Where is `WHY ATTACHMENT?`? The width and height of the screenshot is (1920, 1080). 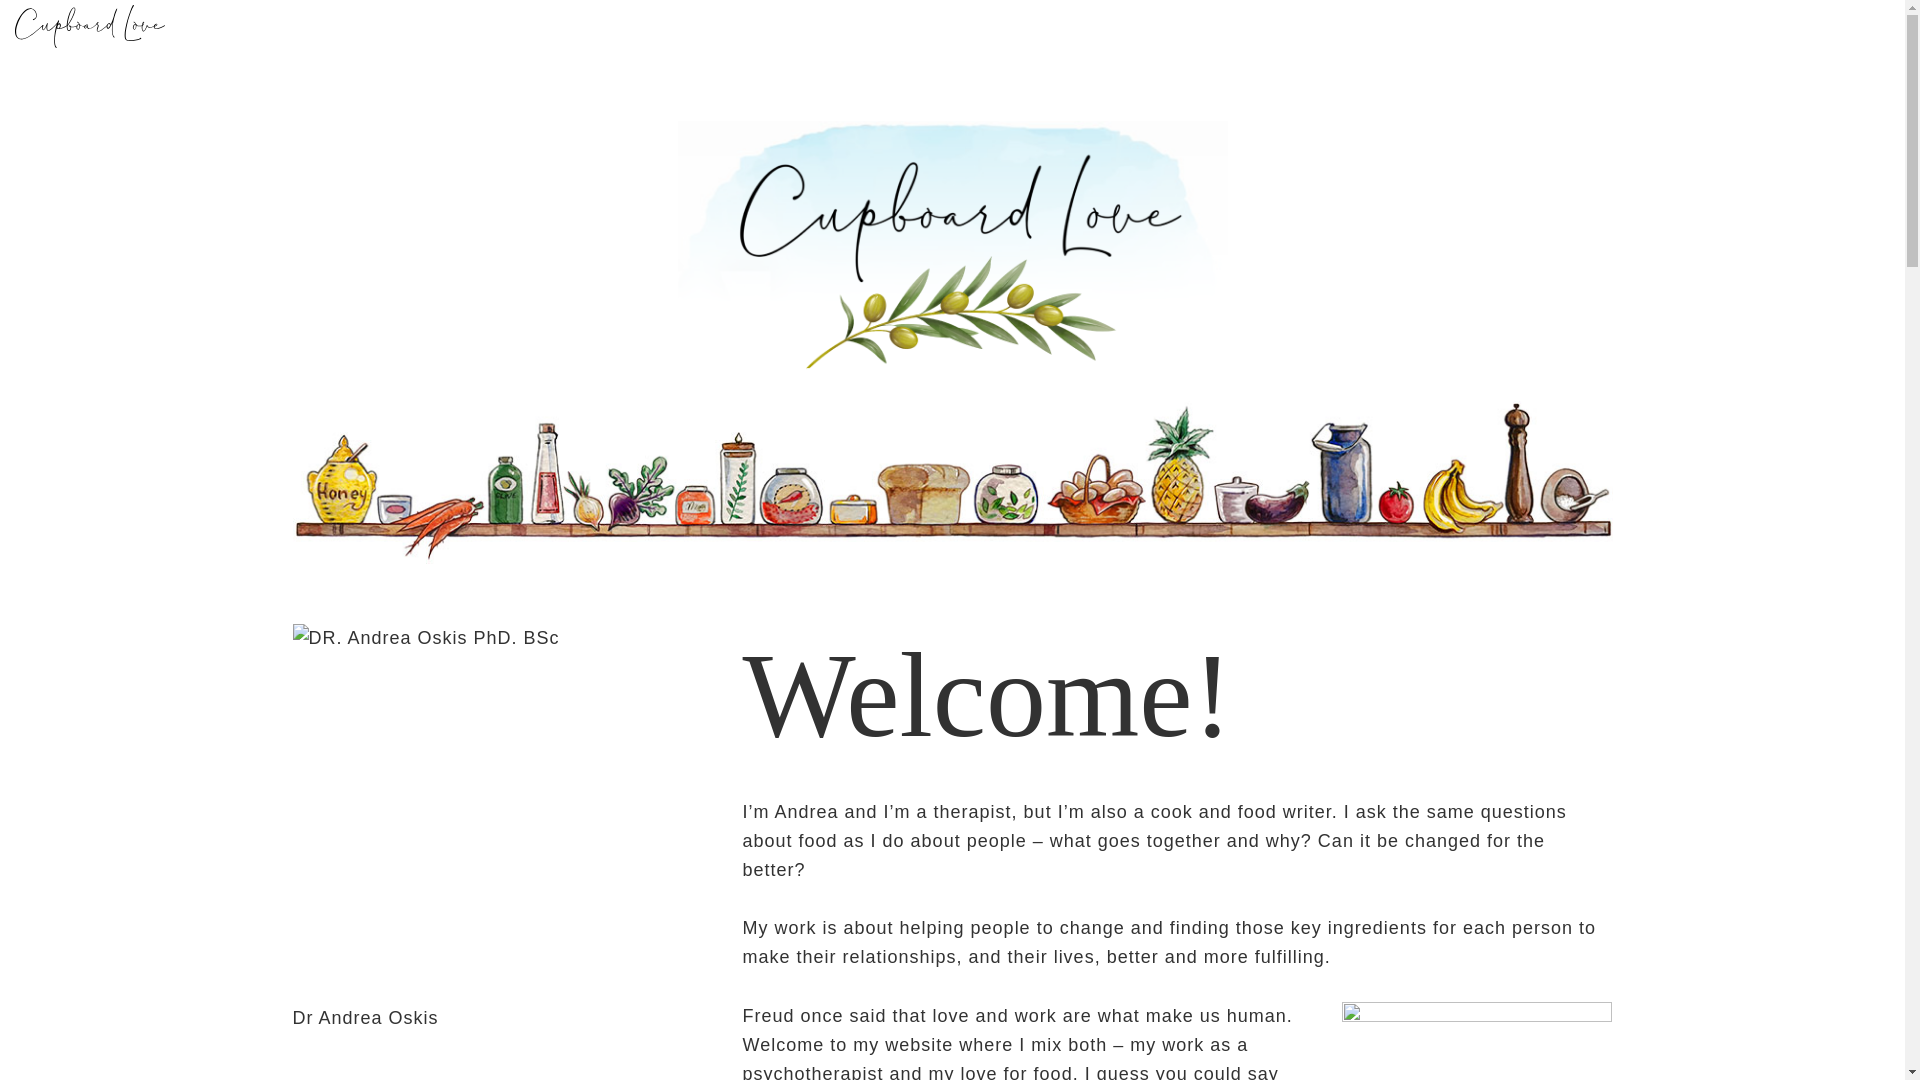
WHY ATTACHMENT? is located at coordinates (614, 29).